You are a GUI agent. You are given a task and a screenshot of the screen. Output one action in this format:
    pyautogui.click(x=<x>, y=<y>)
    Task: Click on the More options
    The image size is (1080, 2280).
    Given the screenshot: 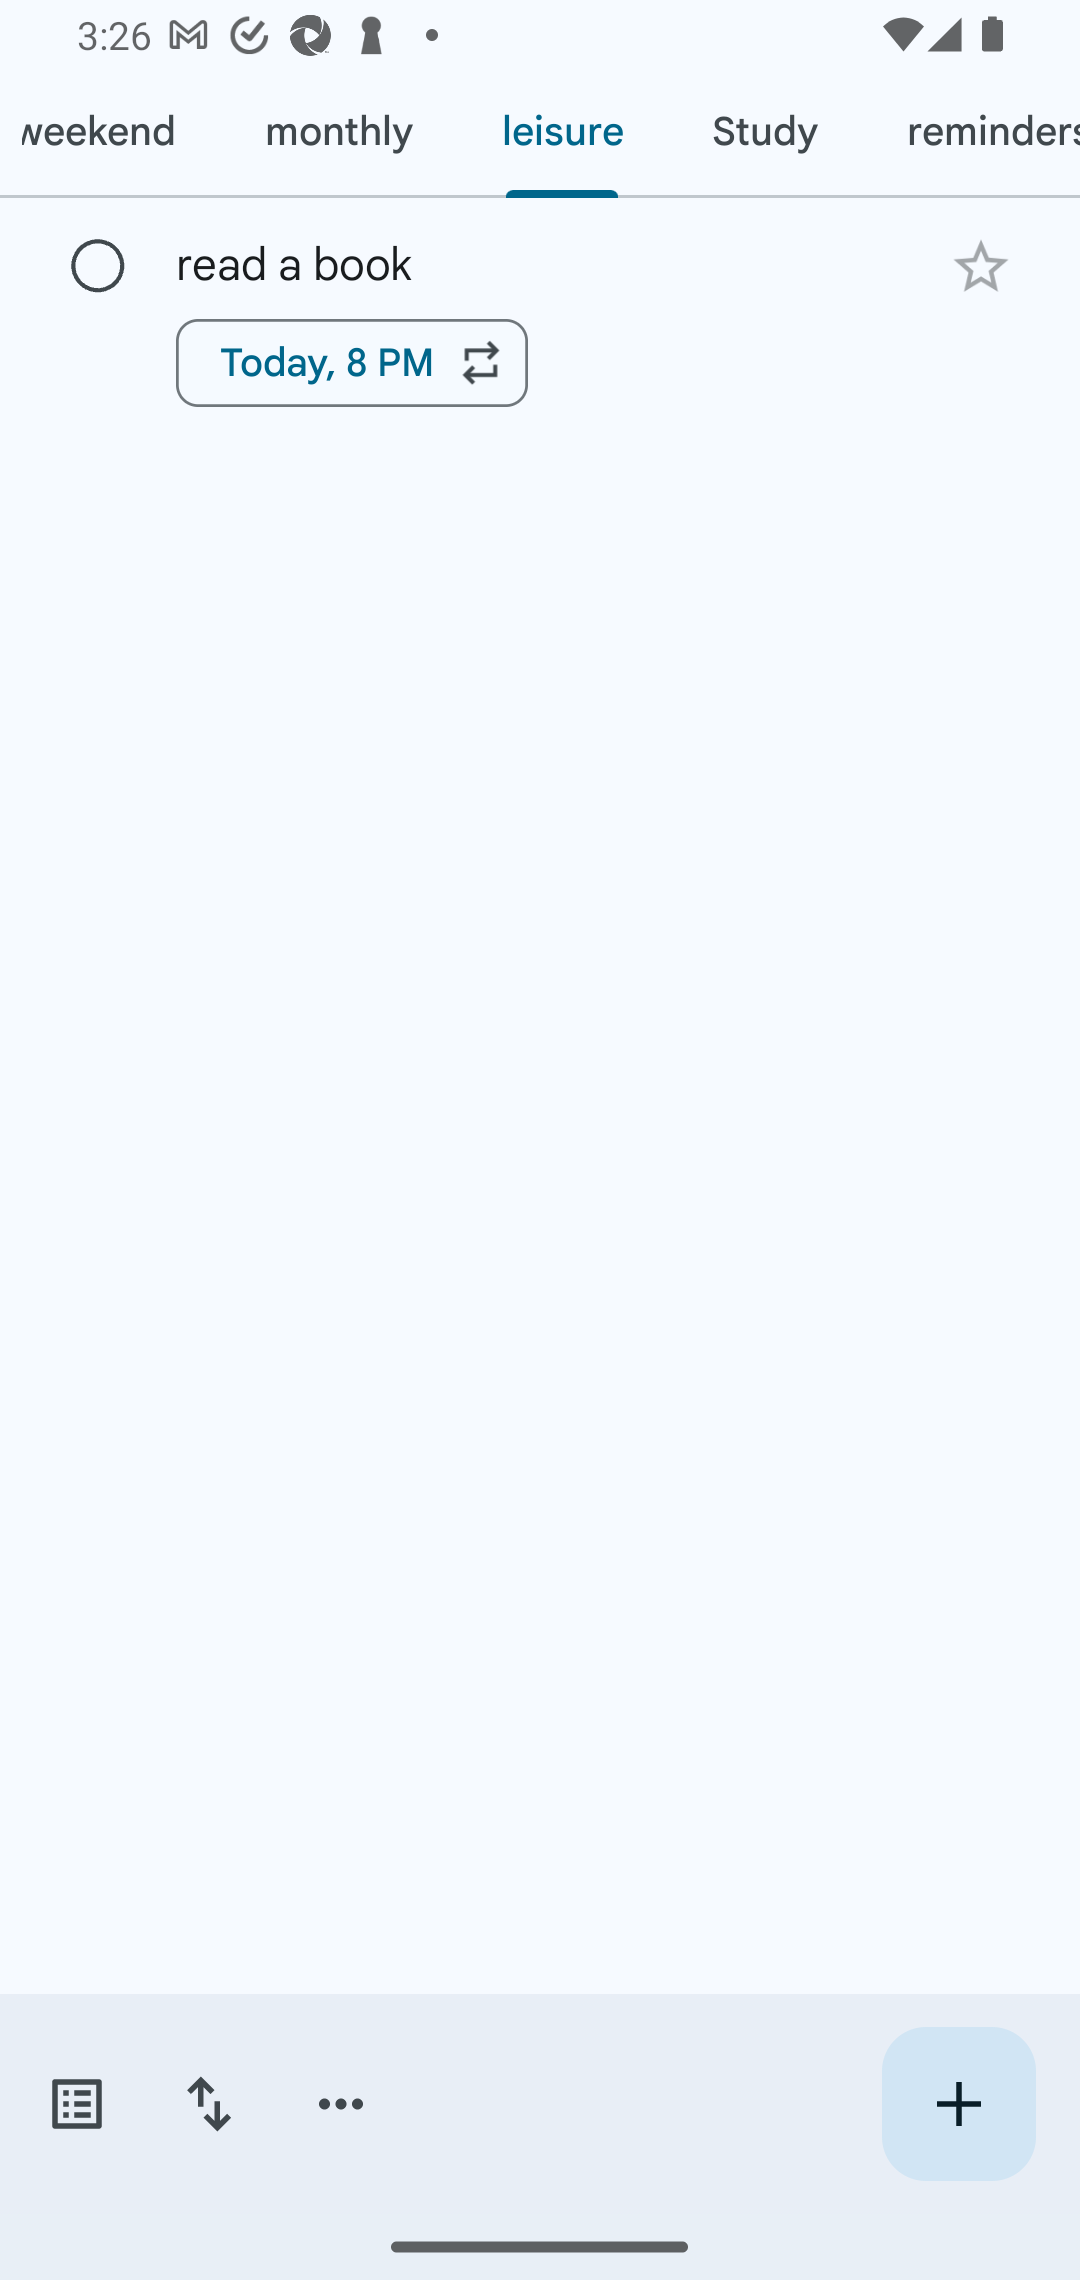 What is the action you would take?
    pyautogui.click(x=341, y=2104)
    